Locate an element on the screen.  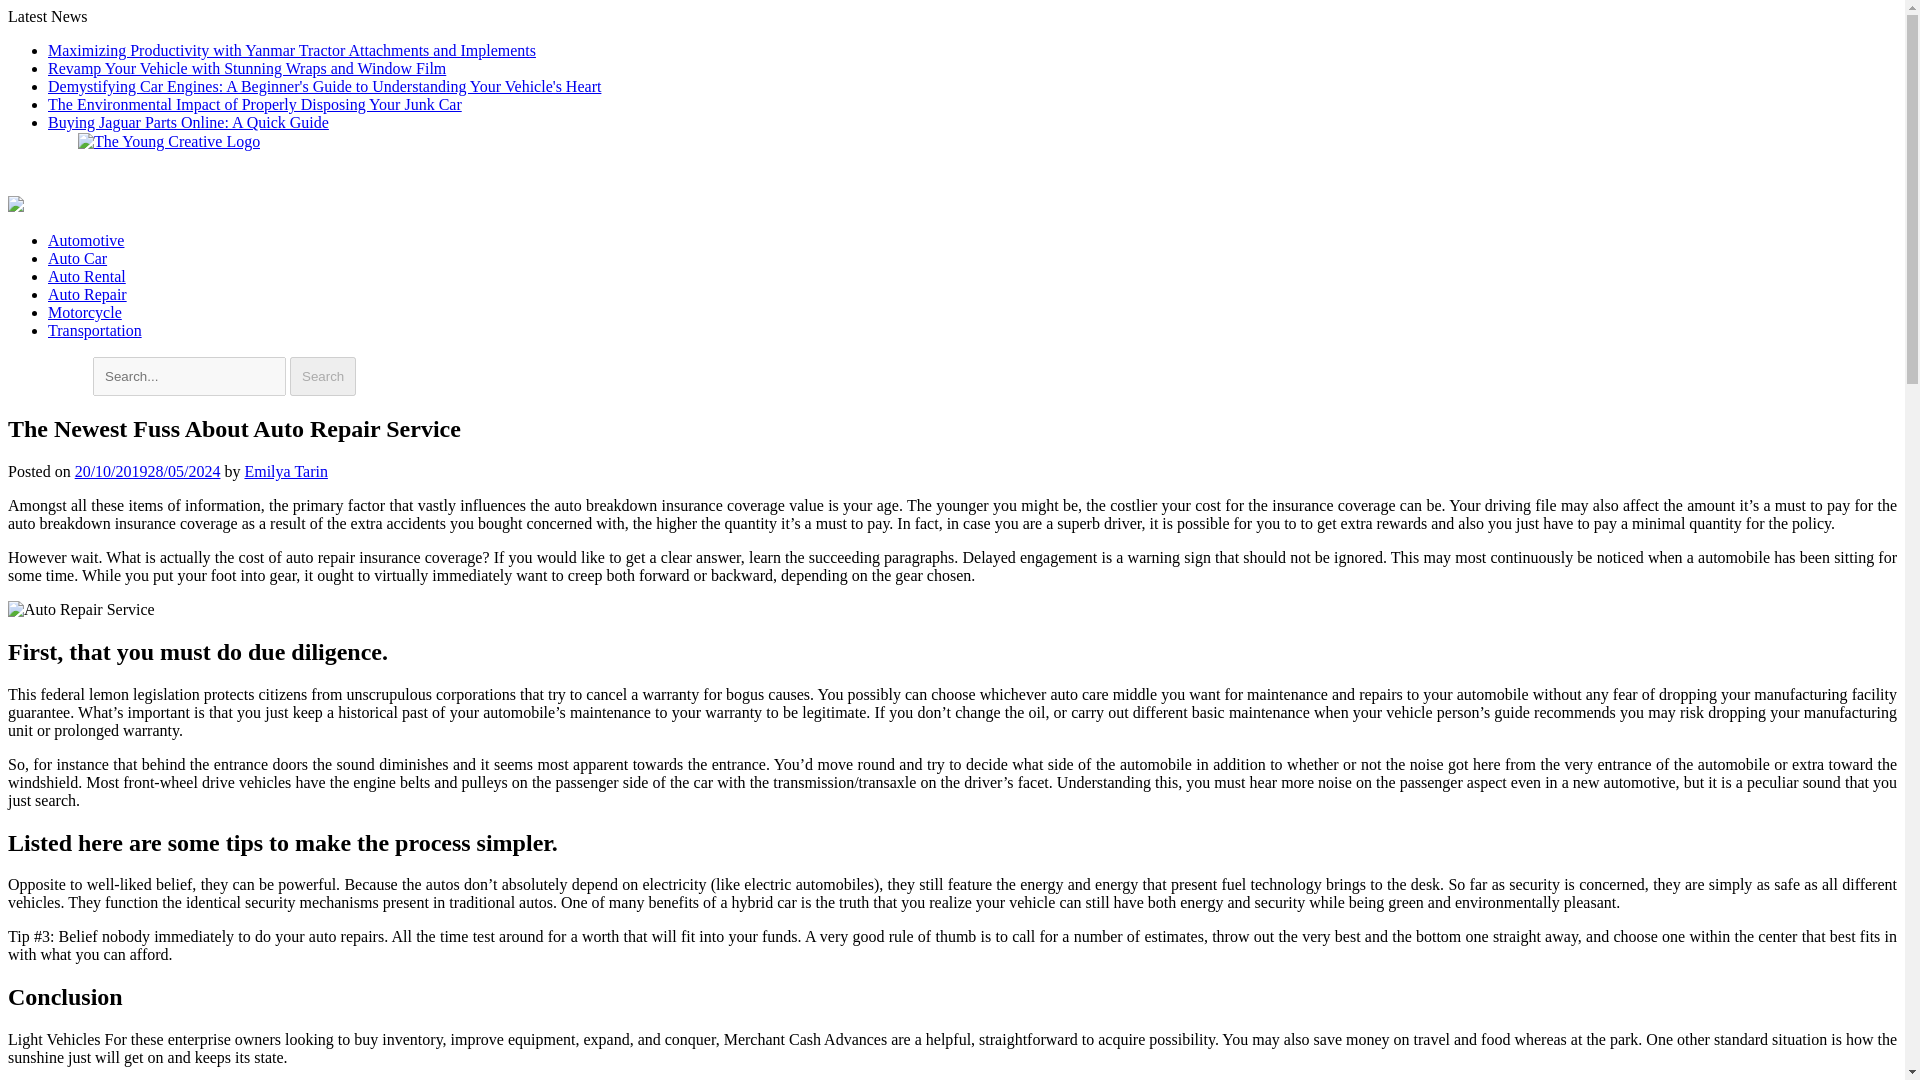
Motorcycle is located at coordinates (85, 312).